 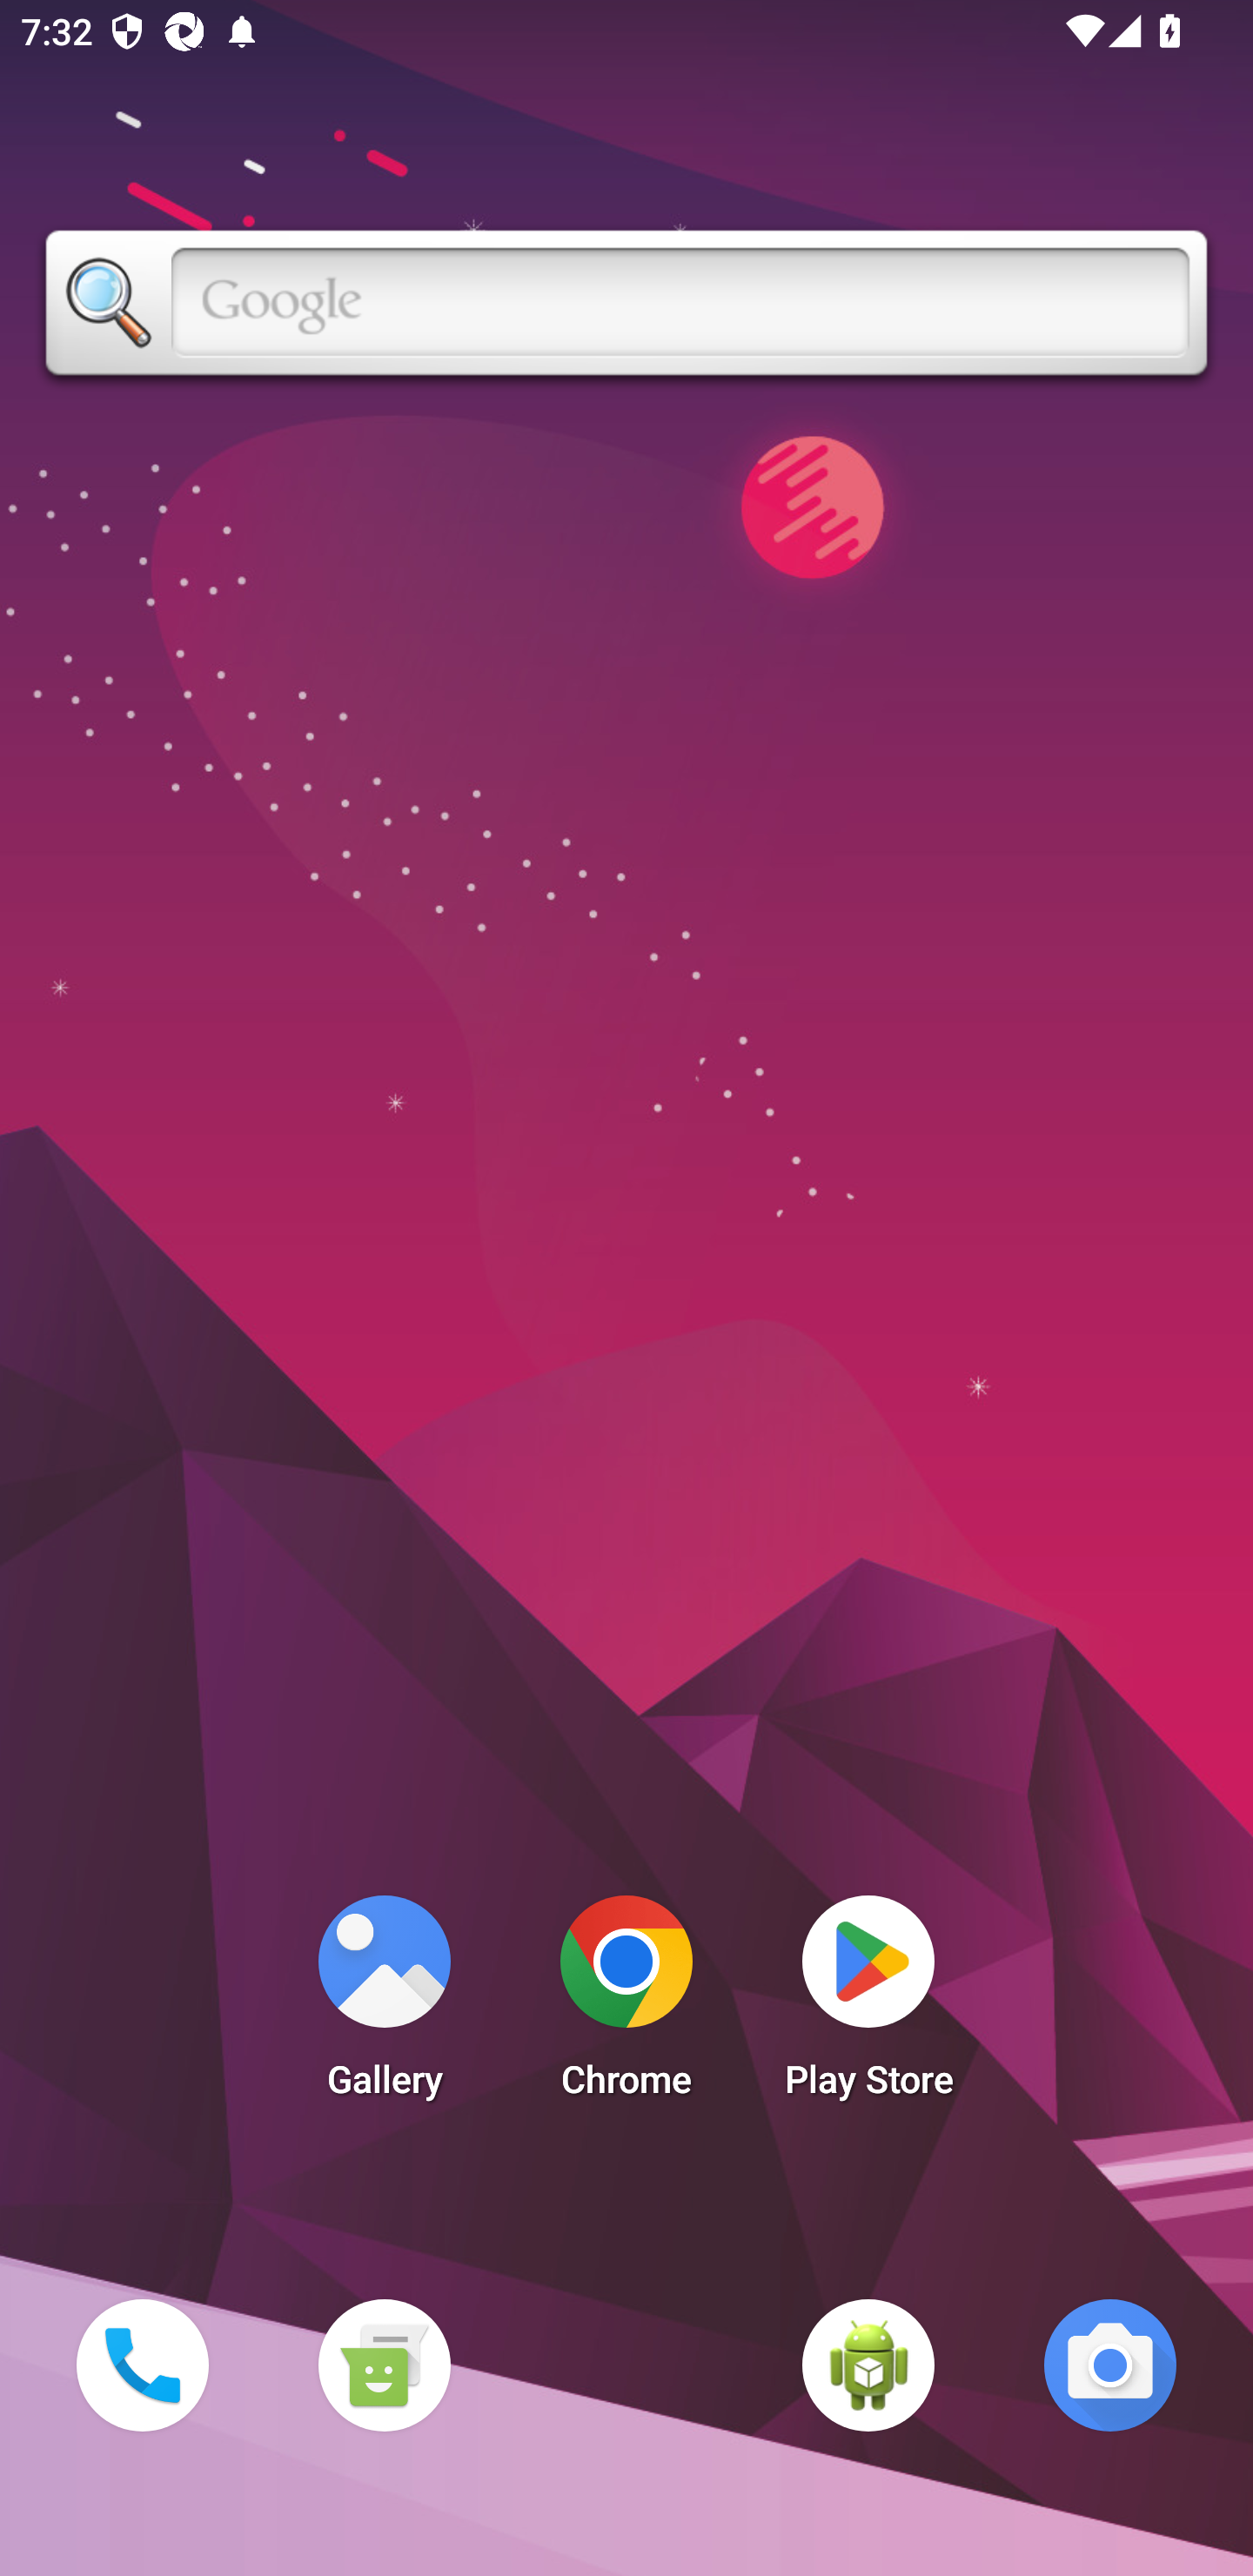 What do you see at coordinates (868, 2365) in the screenshot?
I see `WebView Browser Tester` at bounding box center [868, 2365].